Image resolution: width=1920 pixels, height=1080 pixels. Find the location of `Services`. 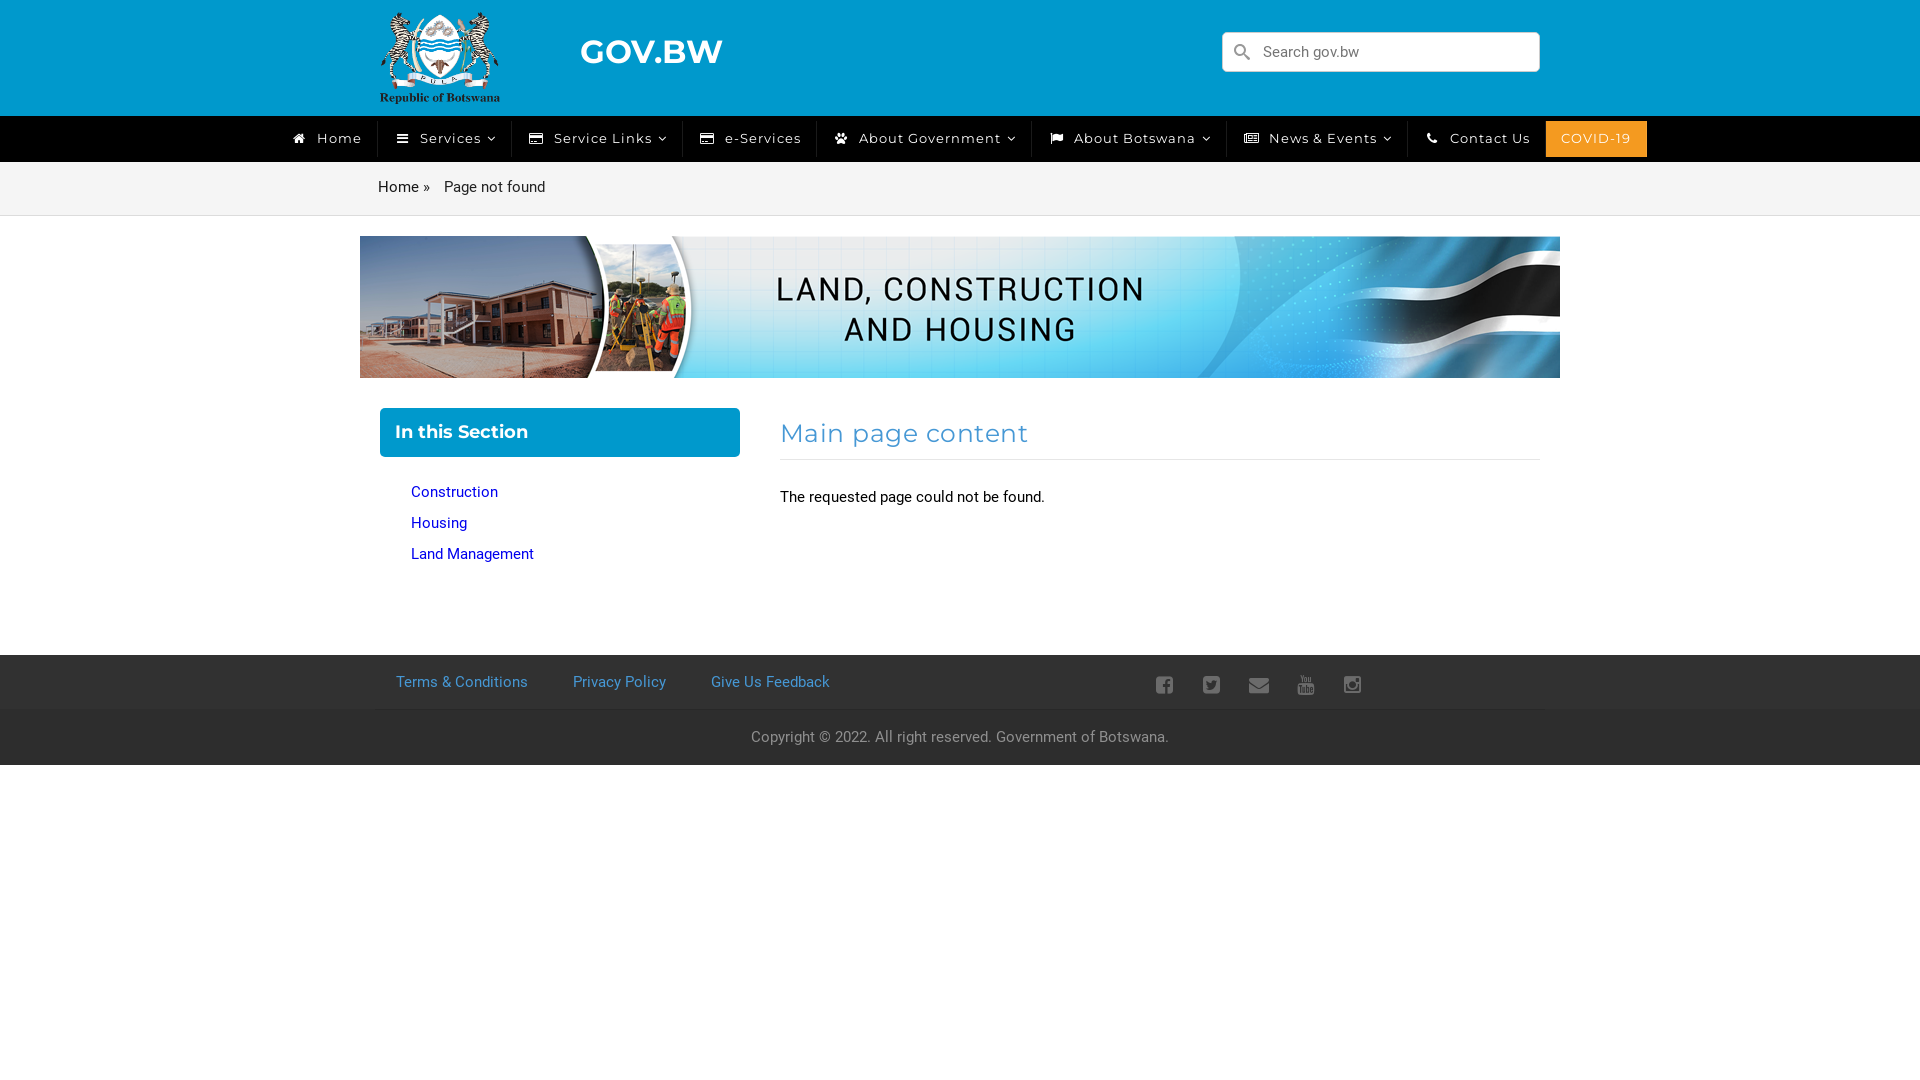

Services is located at coordinates (445, 138).